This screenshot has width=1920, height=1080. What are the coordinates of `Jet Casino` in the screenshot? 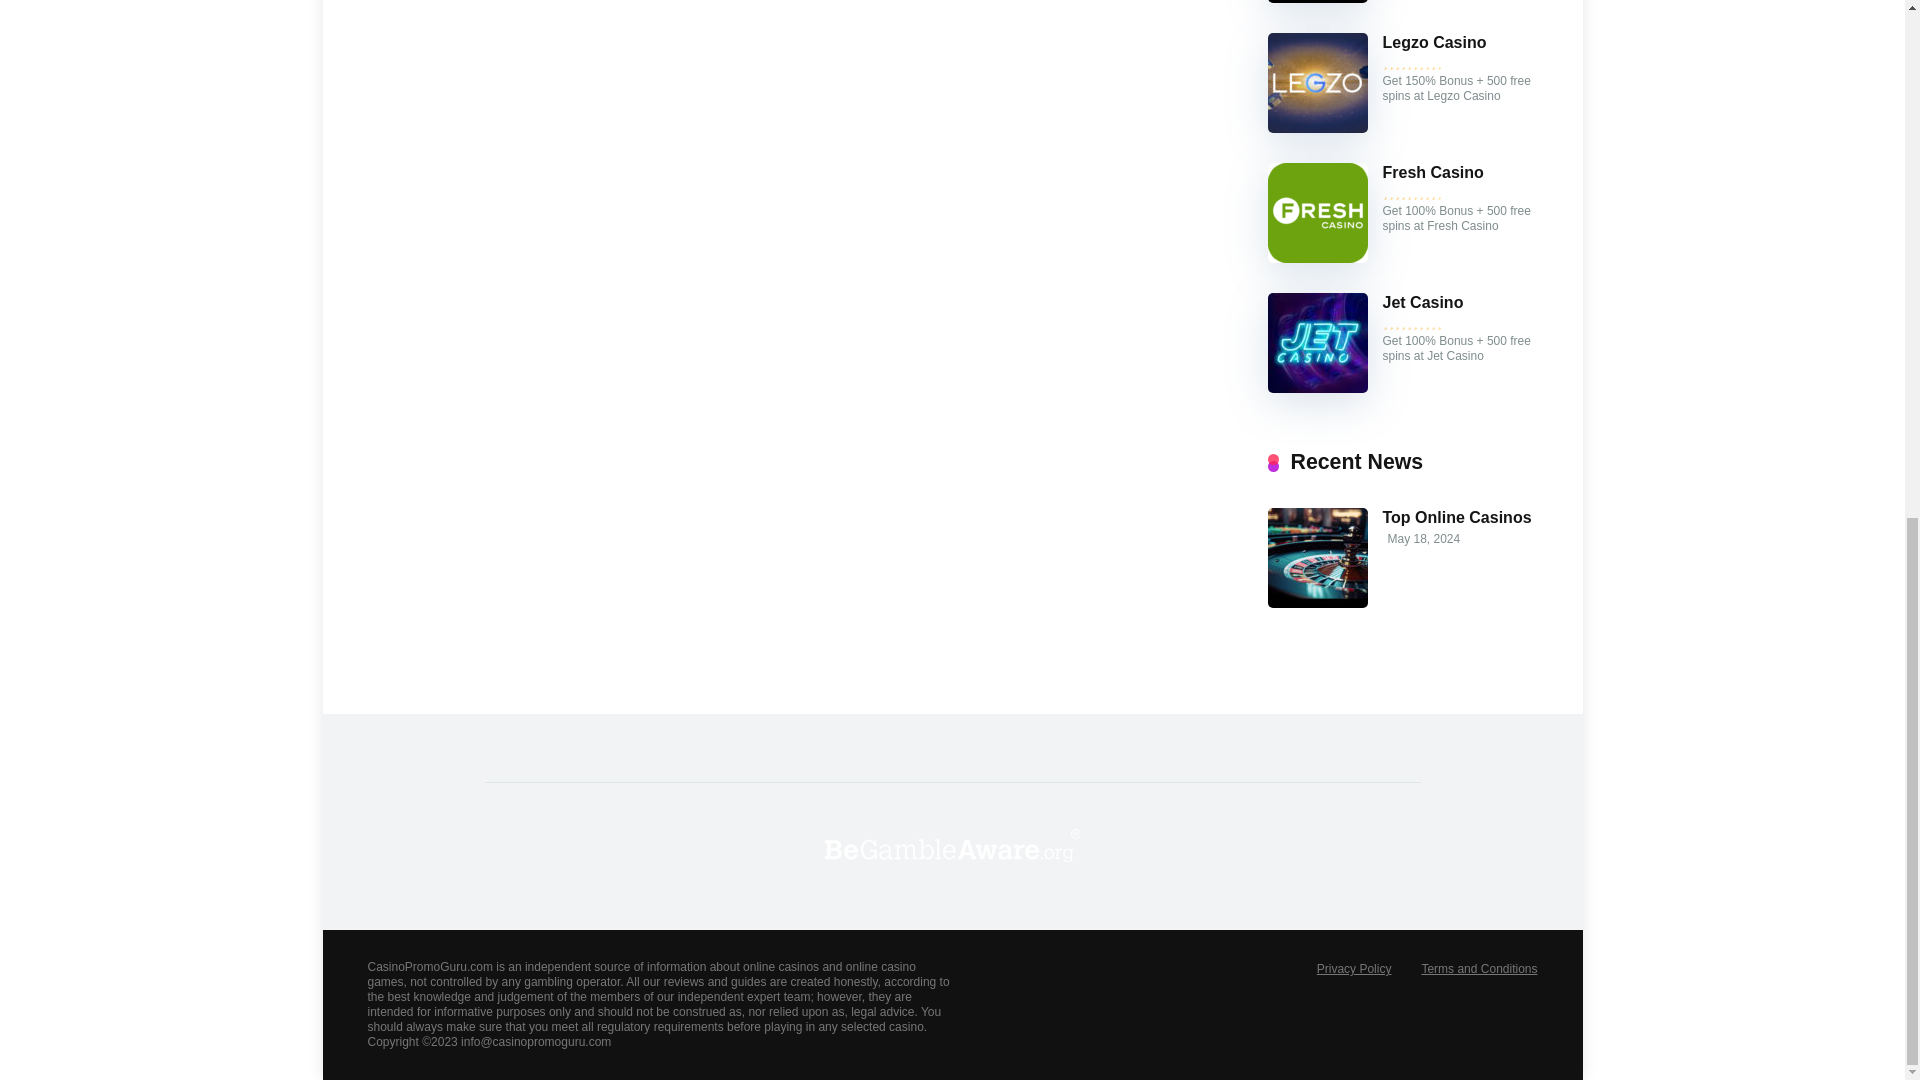 It's located at (1422, 302).